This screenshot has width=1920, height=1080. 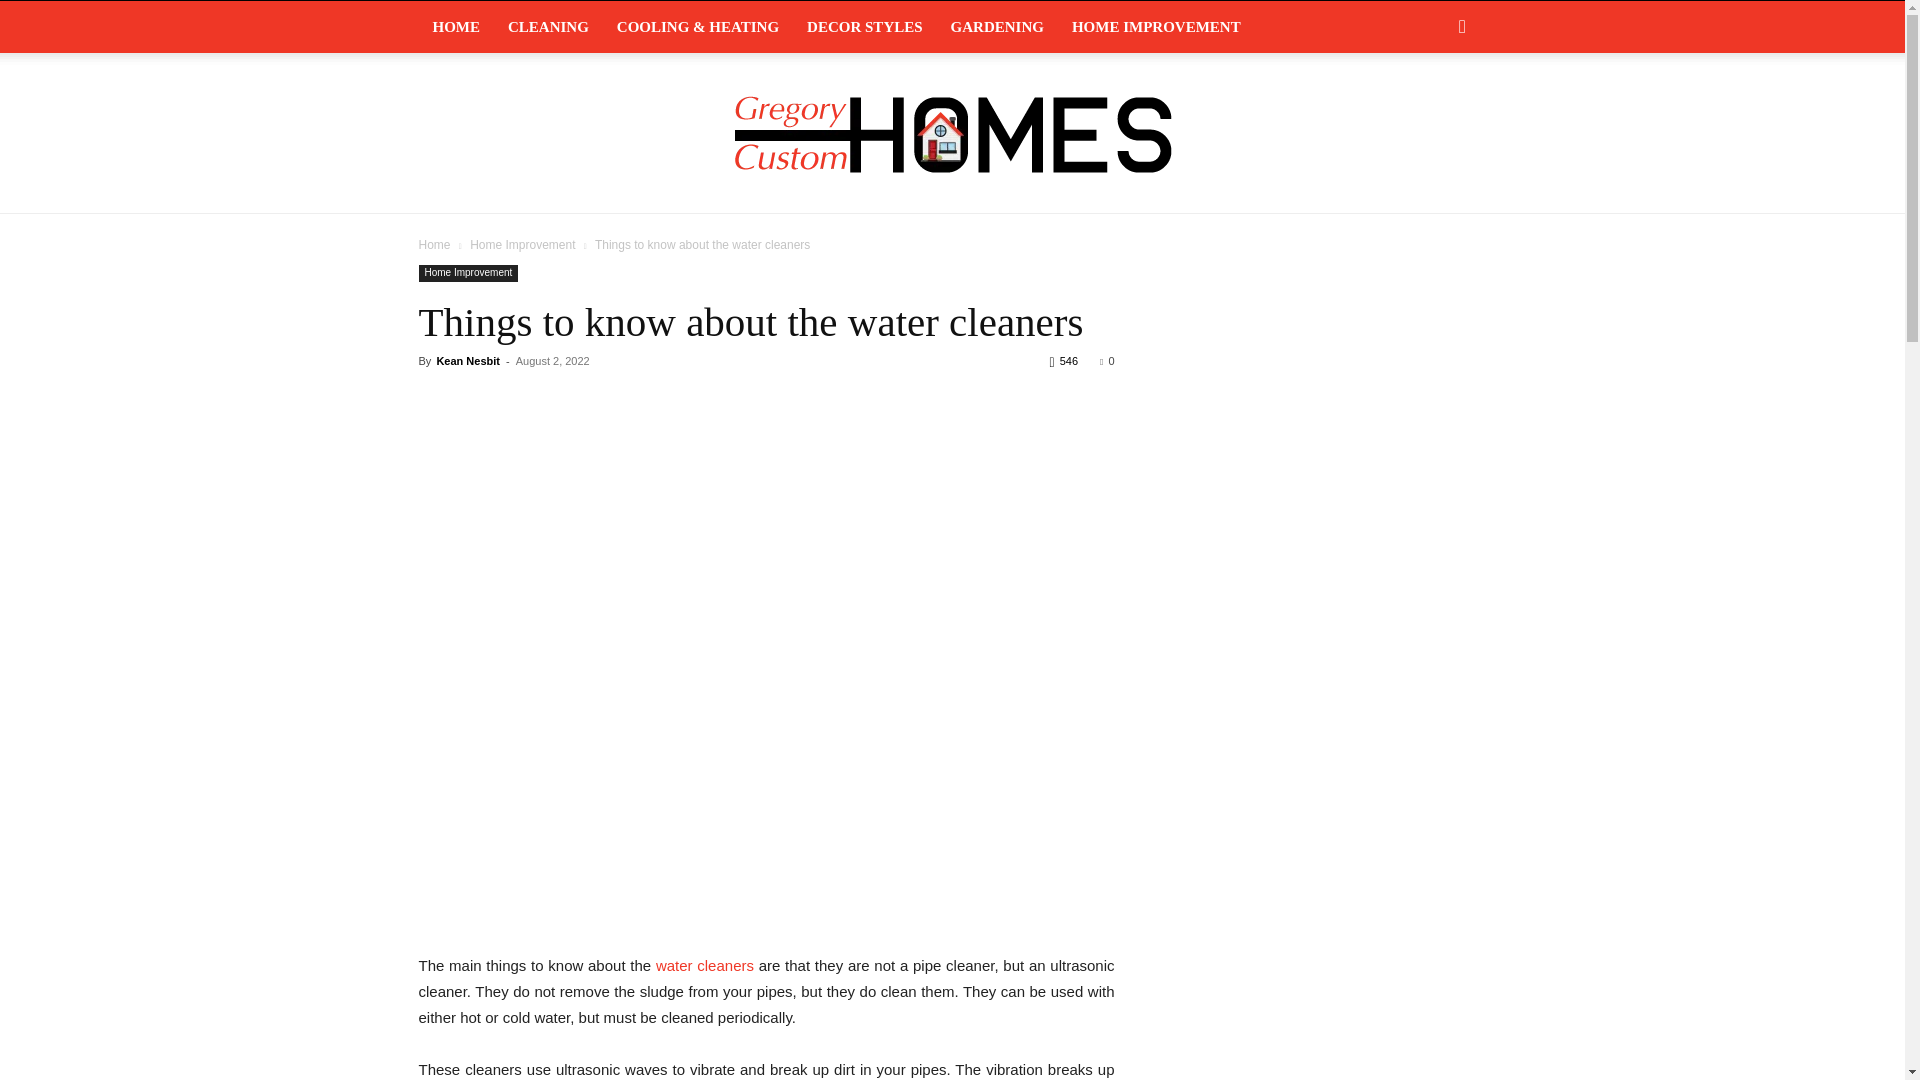 I want to click on Home, so click(x=434, y=244).